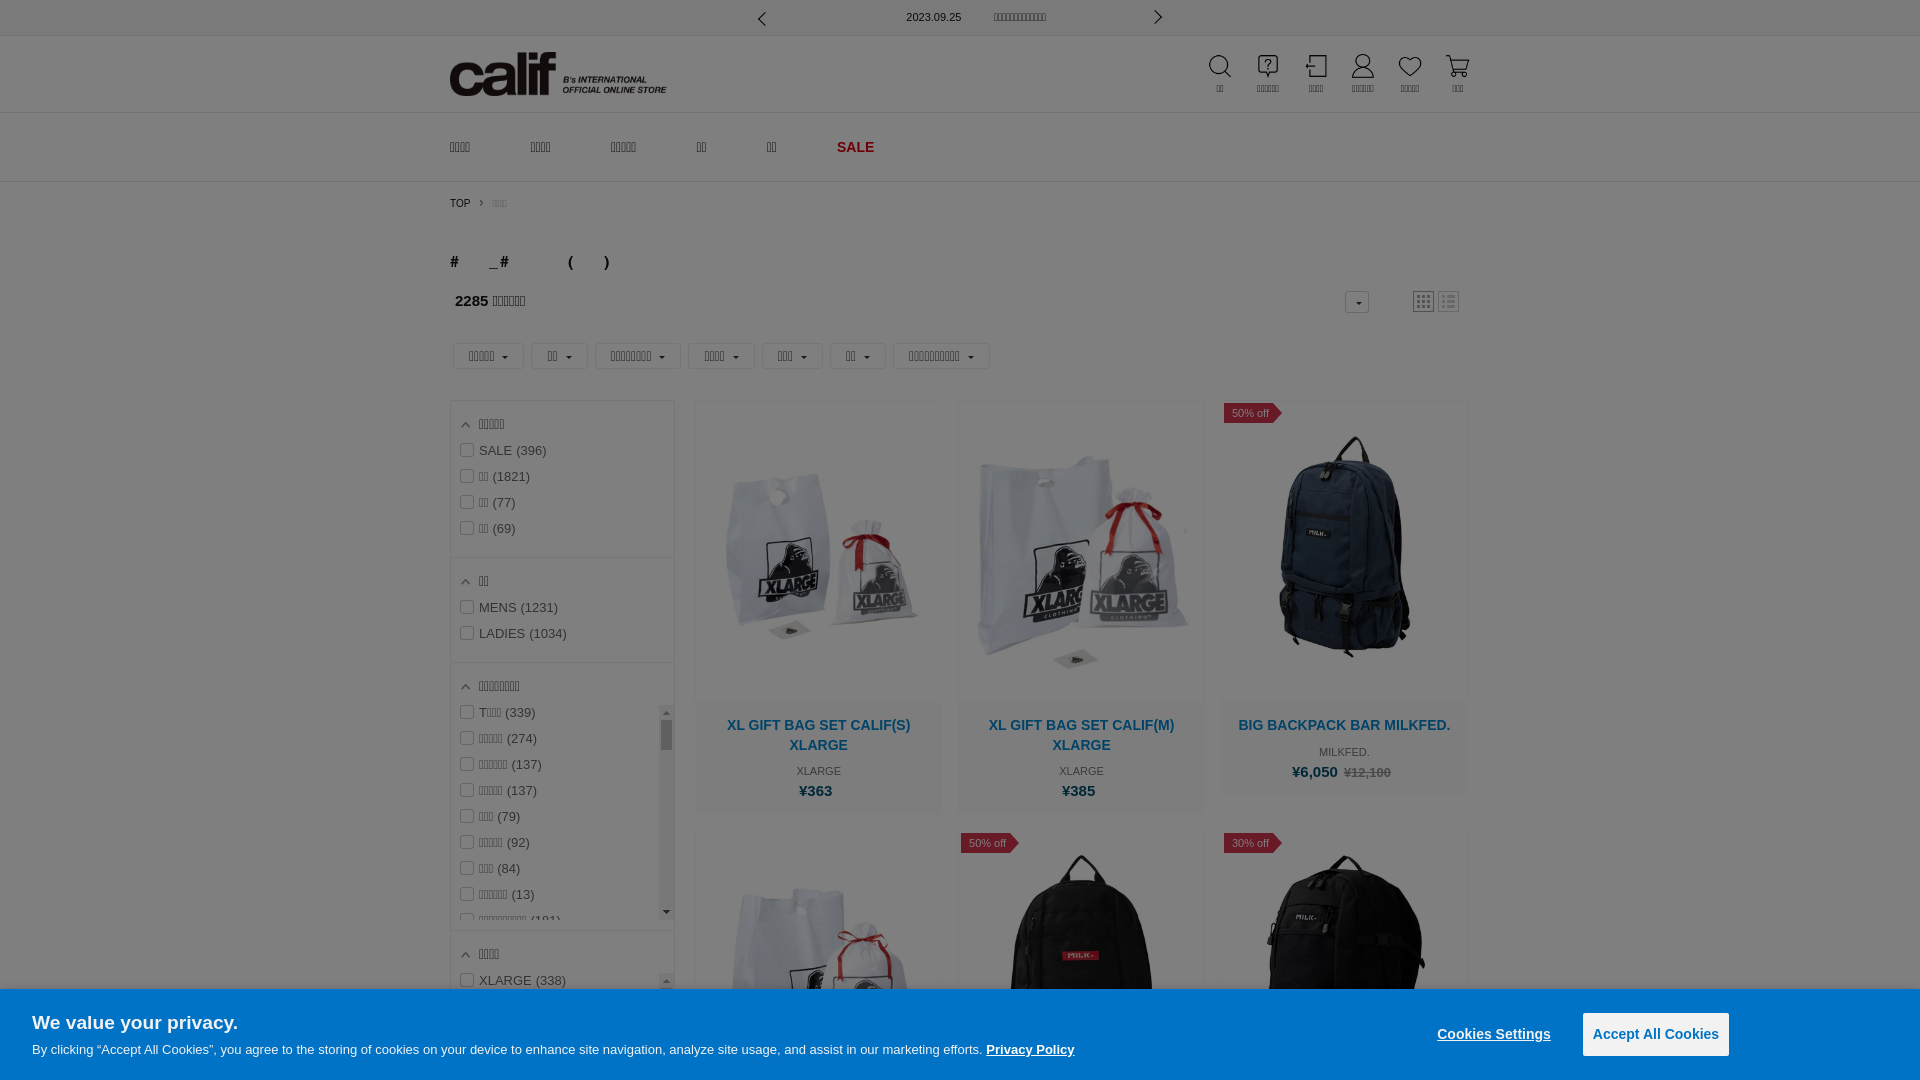  What do you see at coordinates (765, 23) in the screenshot?
I see `Previous` at bounding box center [765, 23].